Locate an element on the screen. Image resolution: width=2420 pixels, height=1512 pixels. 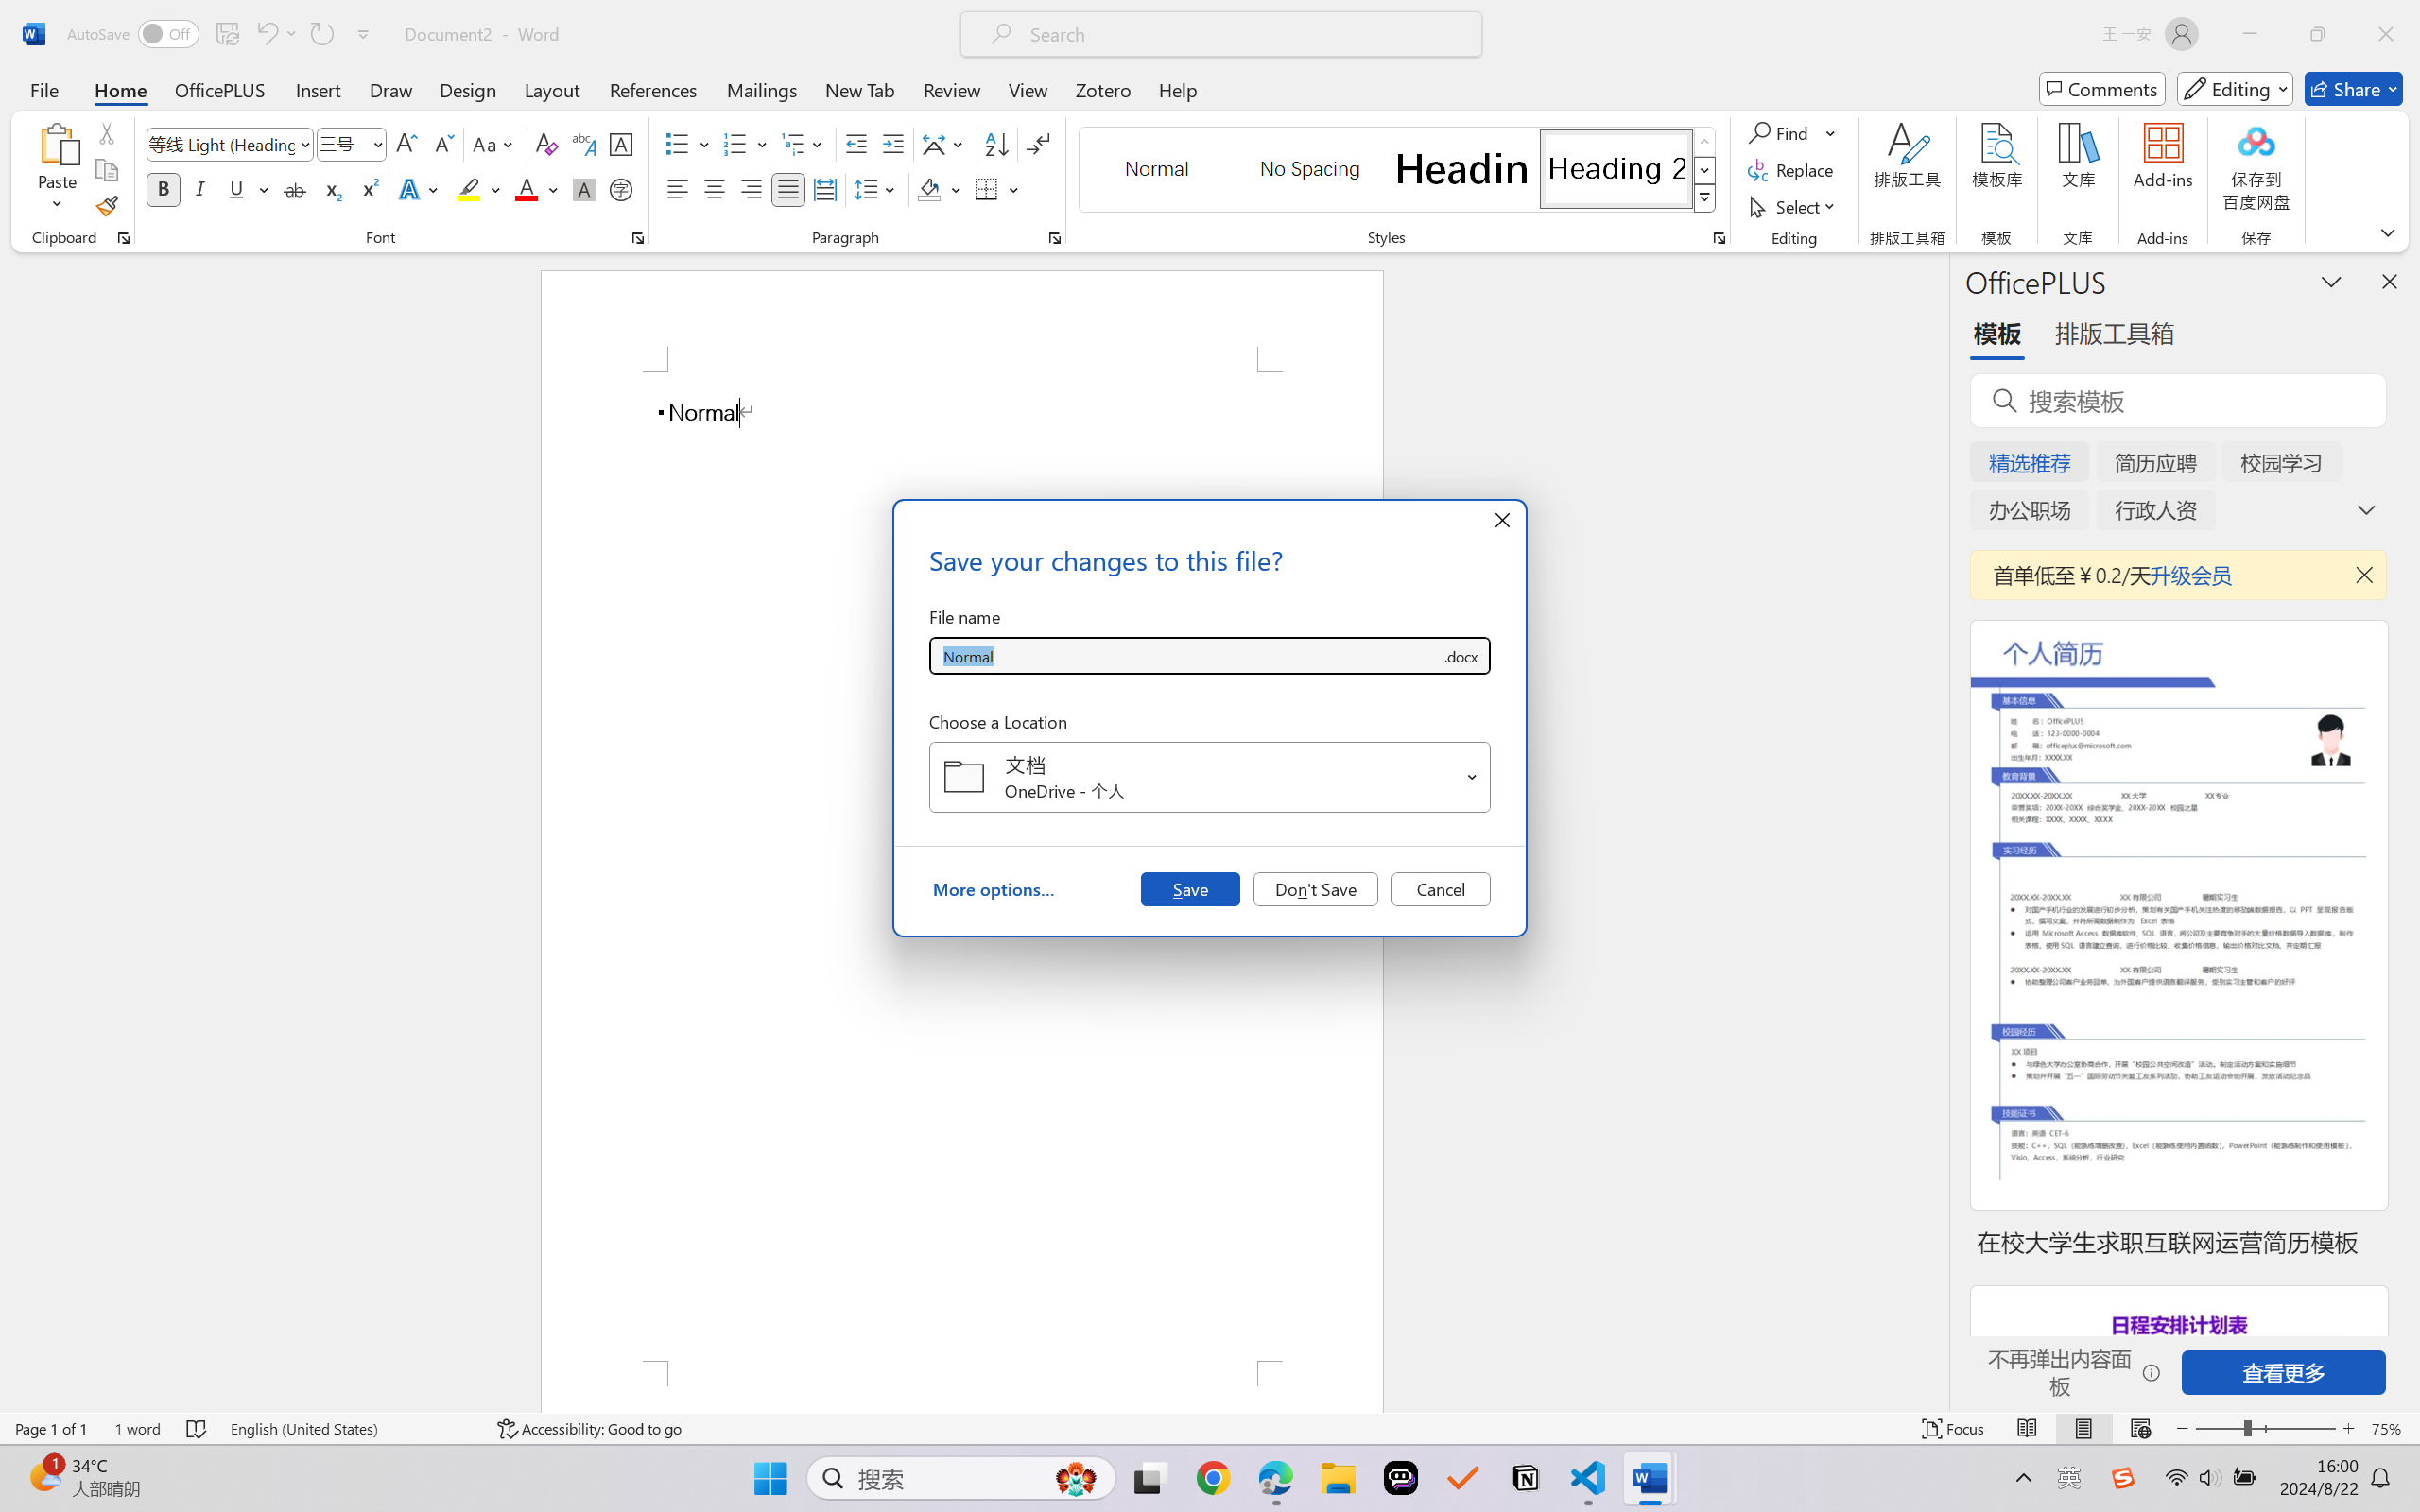
Italic is located at coordinates (200, 189).